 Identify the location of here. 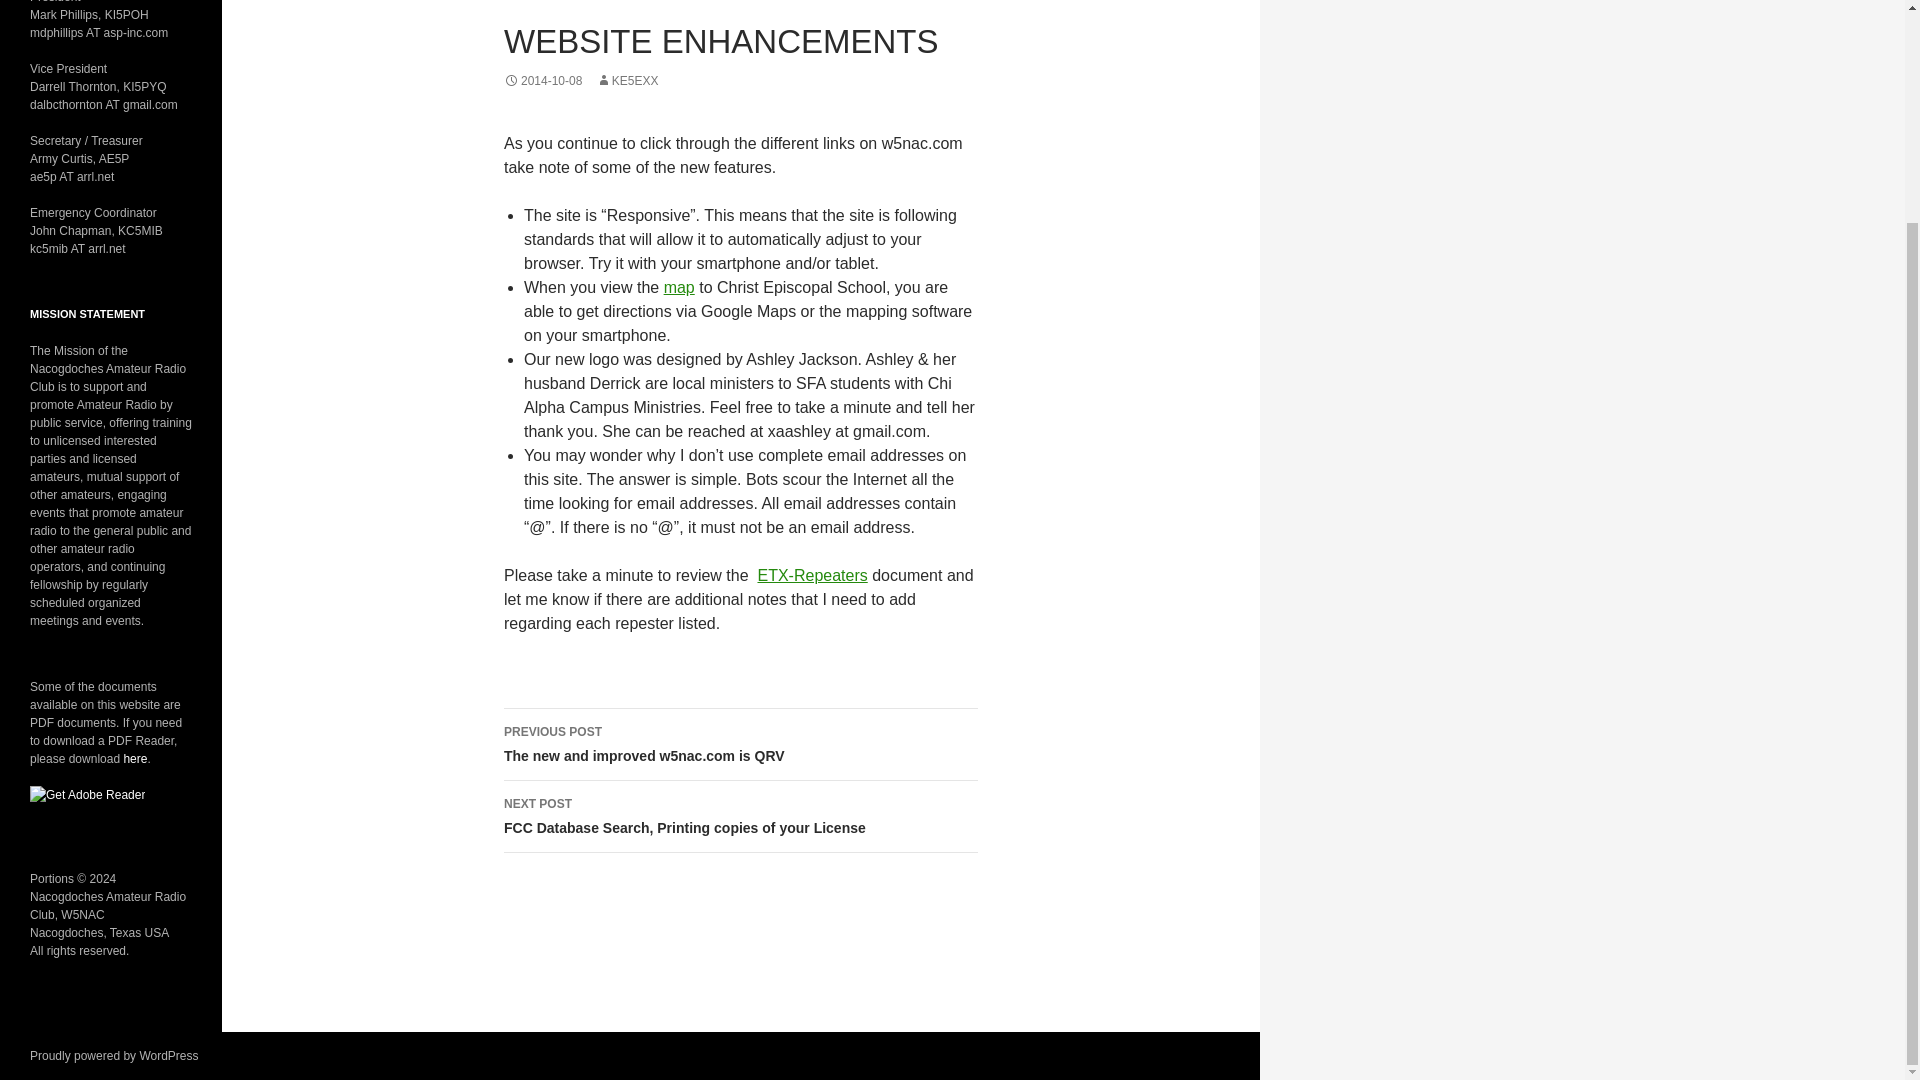
(626, 80).